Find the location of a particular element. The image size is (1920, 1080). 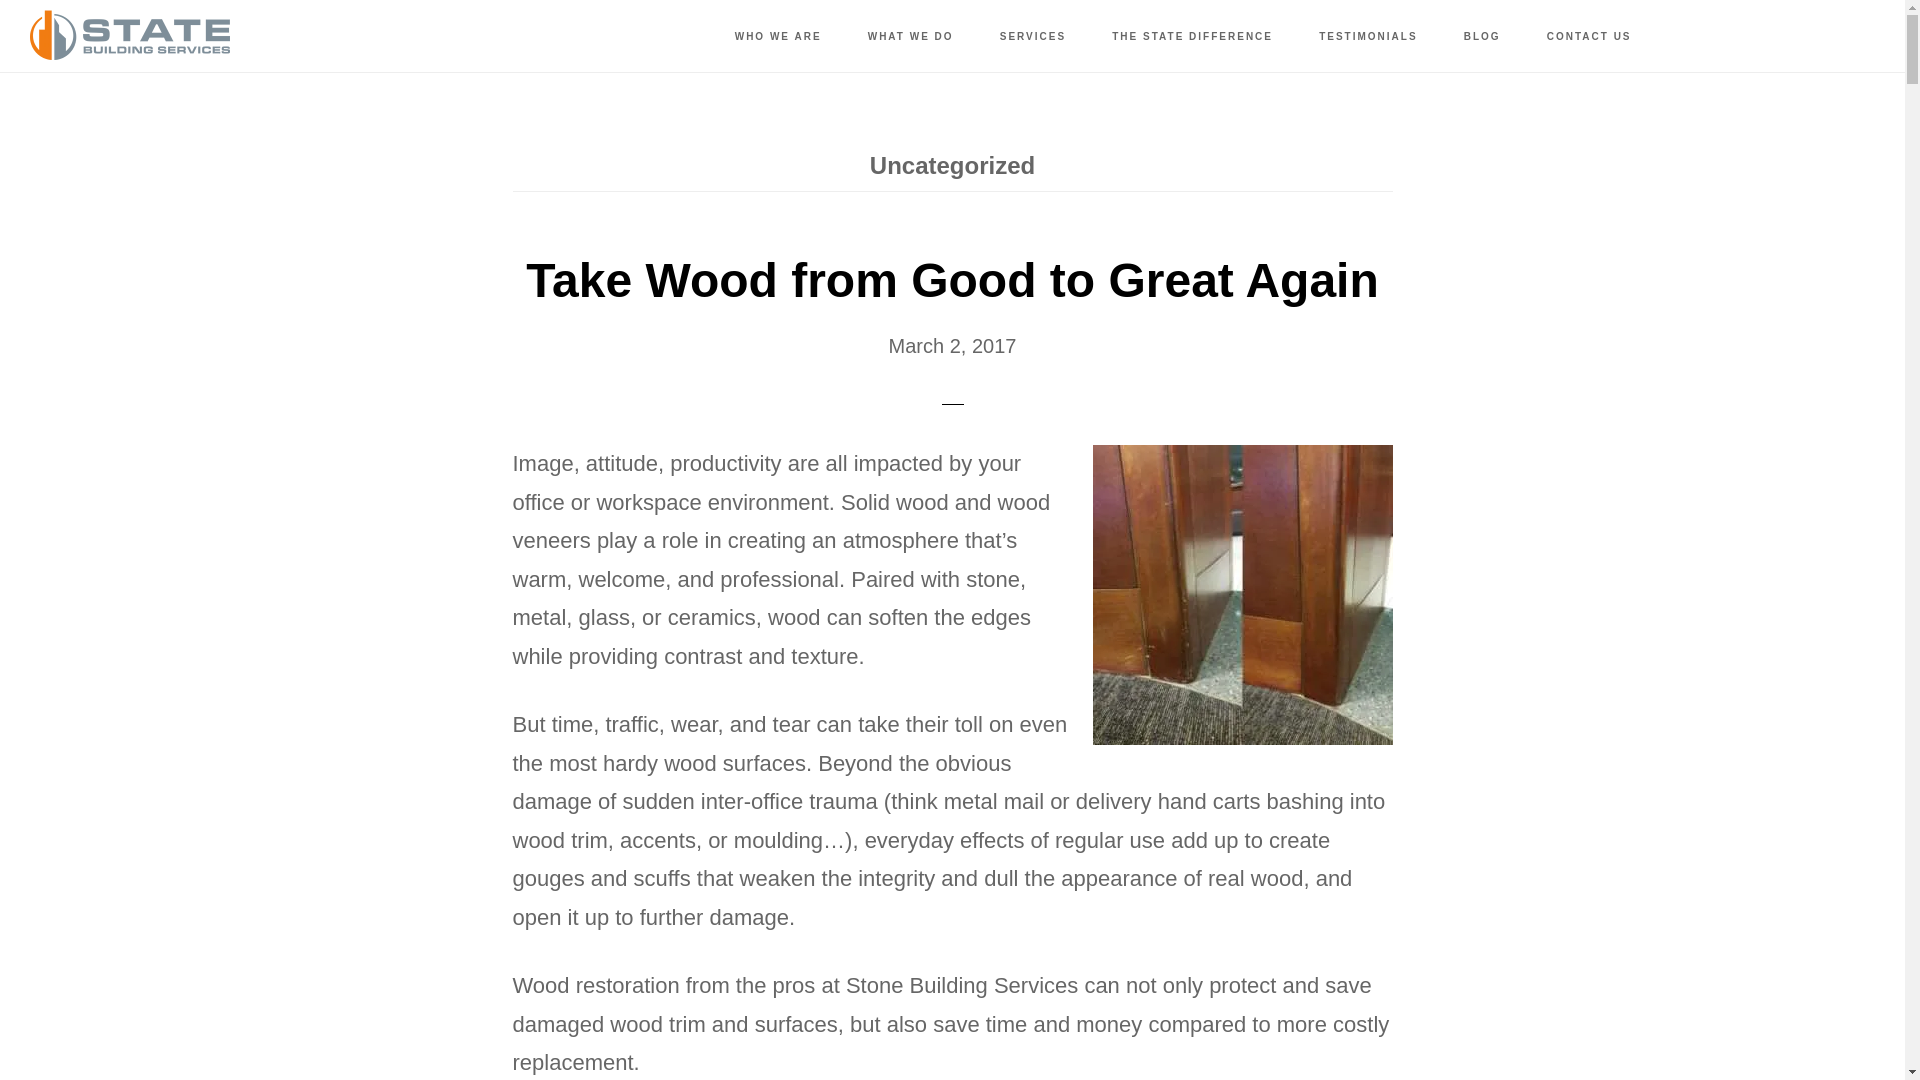

SERVICES is located at coordinates (1032, 37).